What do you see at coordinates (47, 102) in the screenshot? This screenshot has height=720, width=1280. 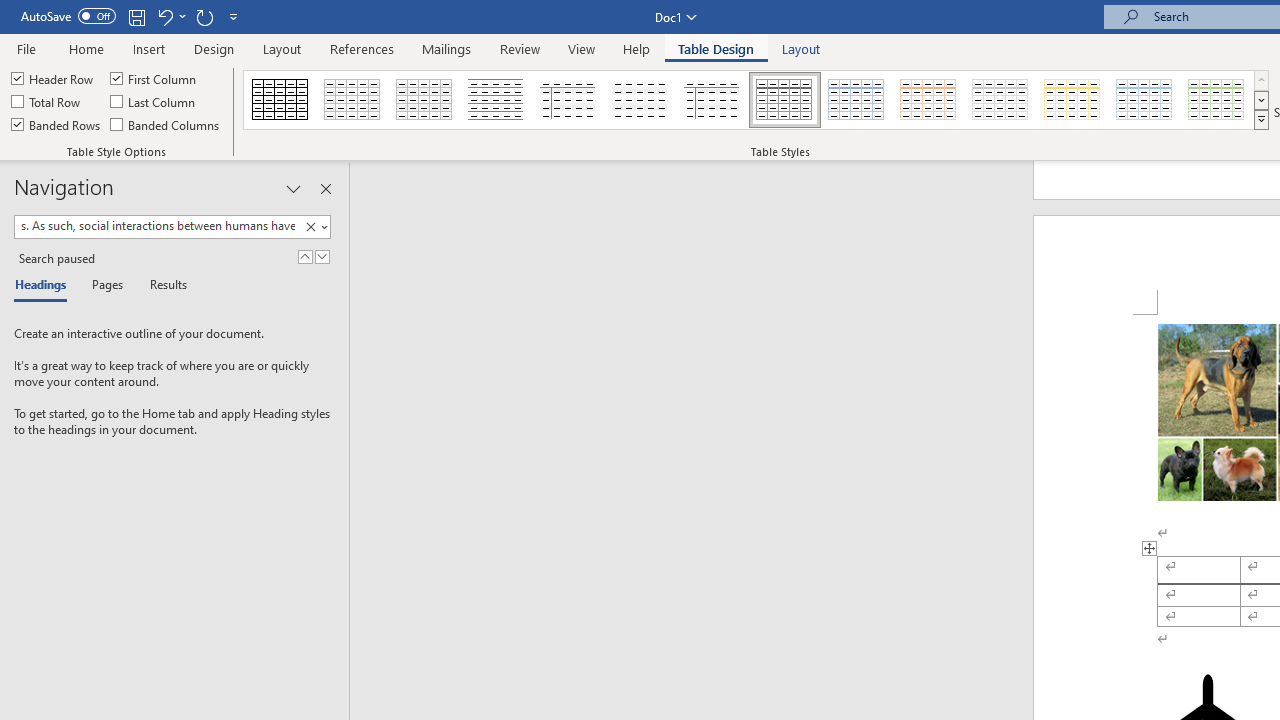 I see `Total Row` at bounding box center [47, 102].